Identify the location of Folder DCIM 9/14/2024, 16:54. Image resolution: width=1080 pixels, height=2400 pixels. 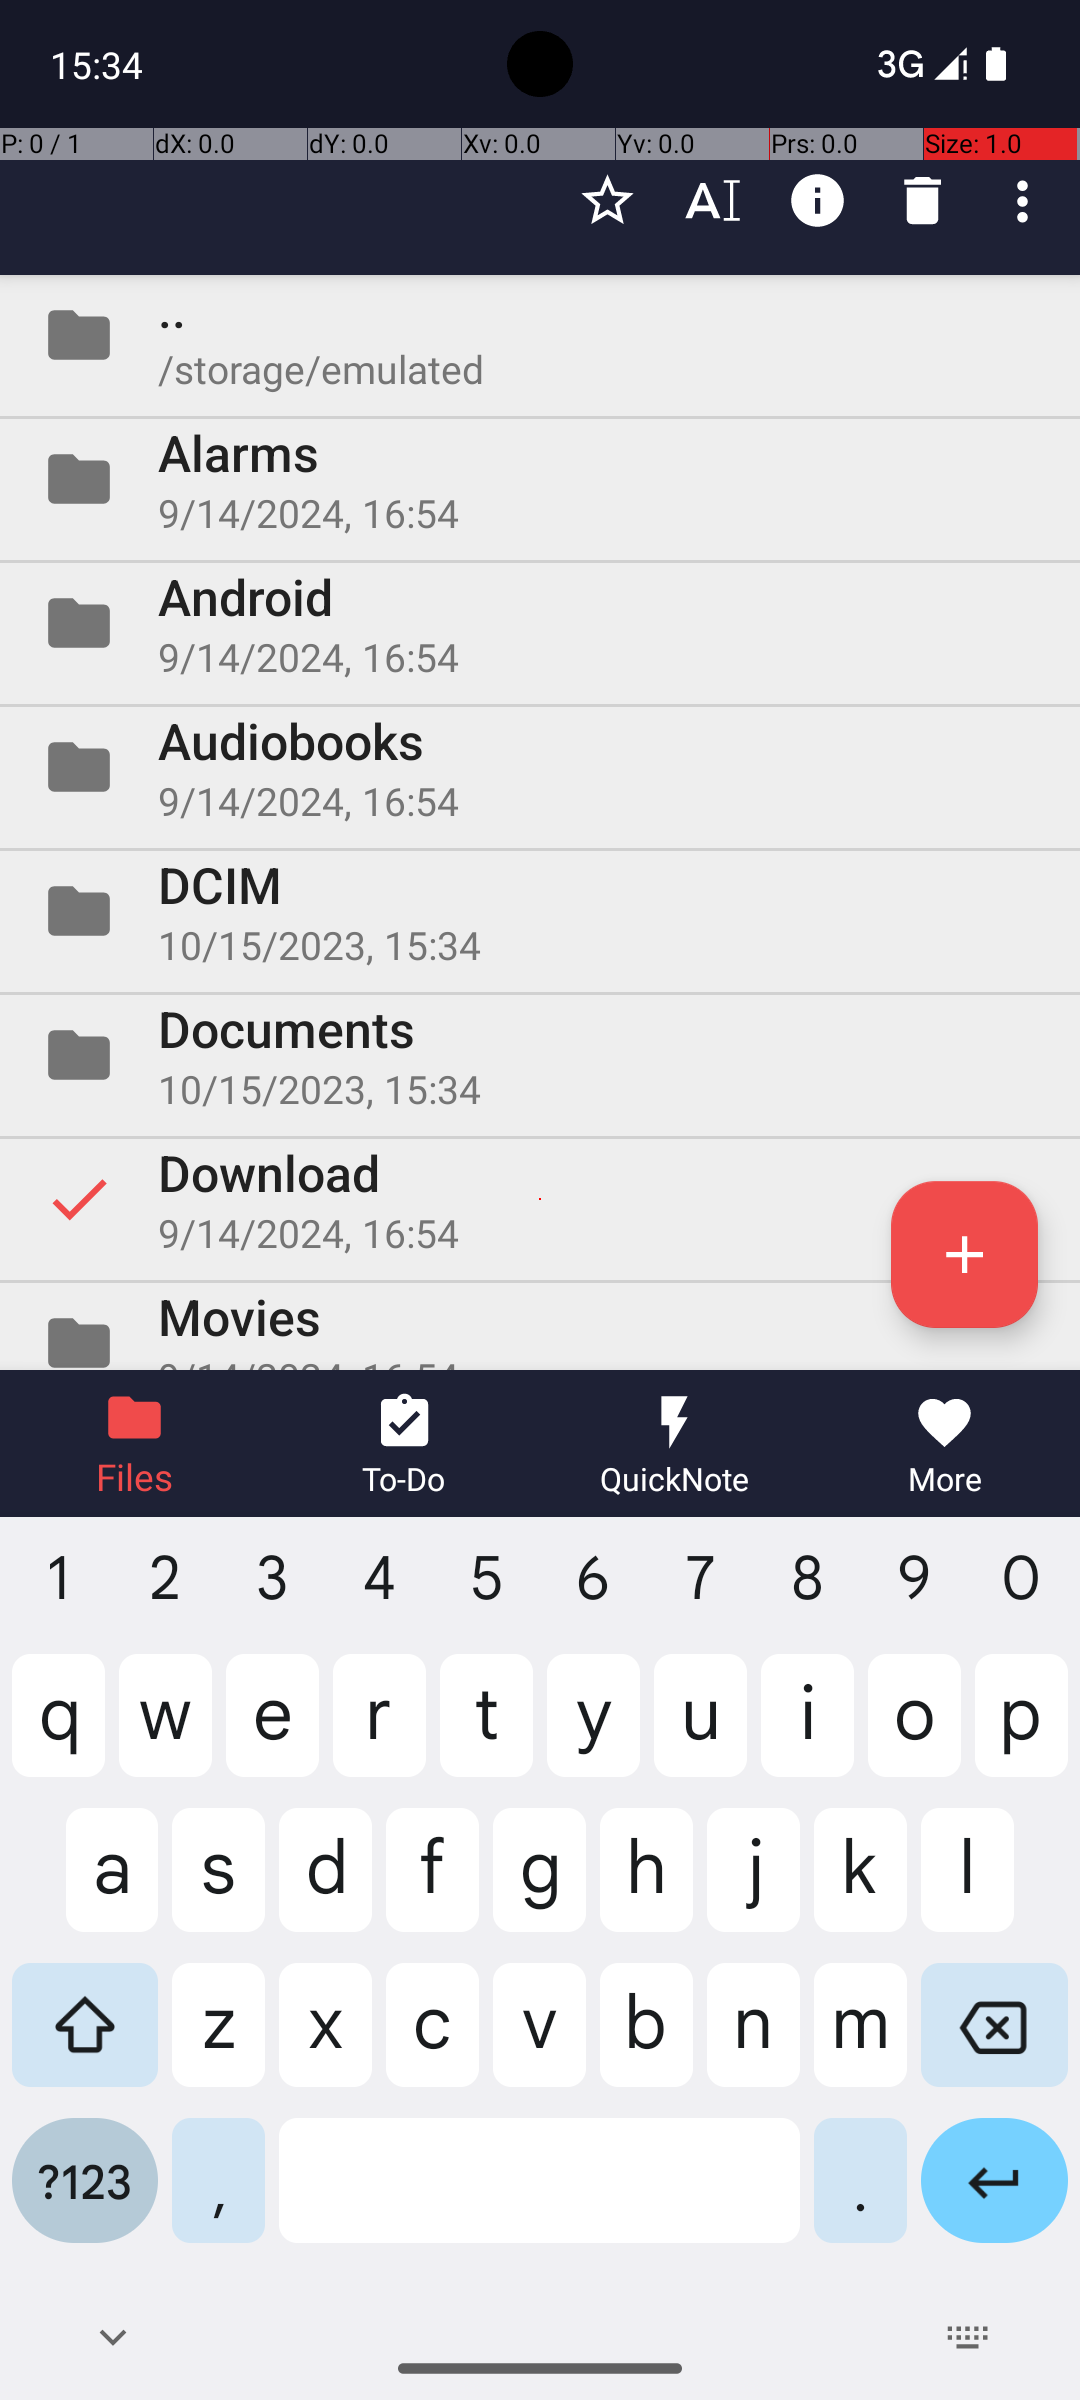
(540, 910).